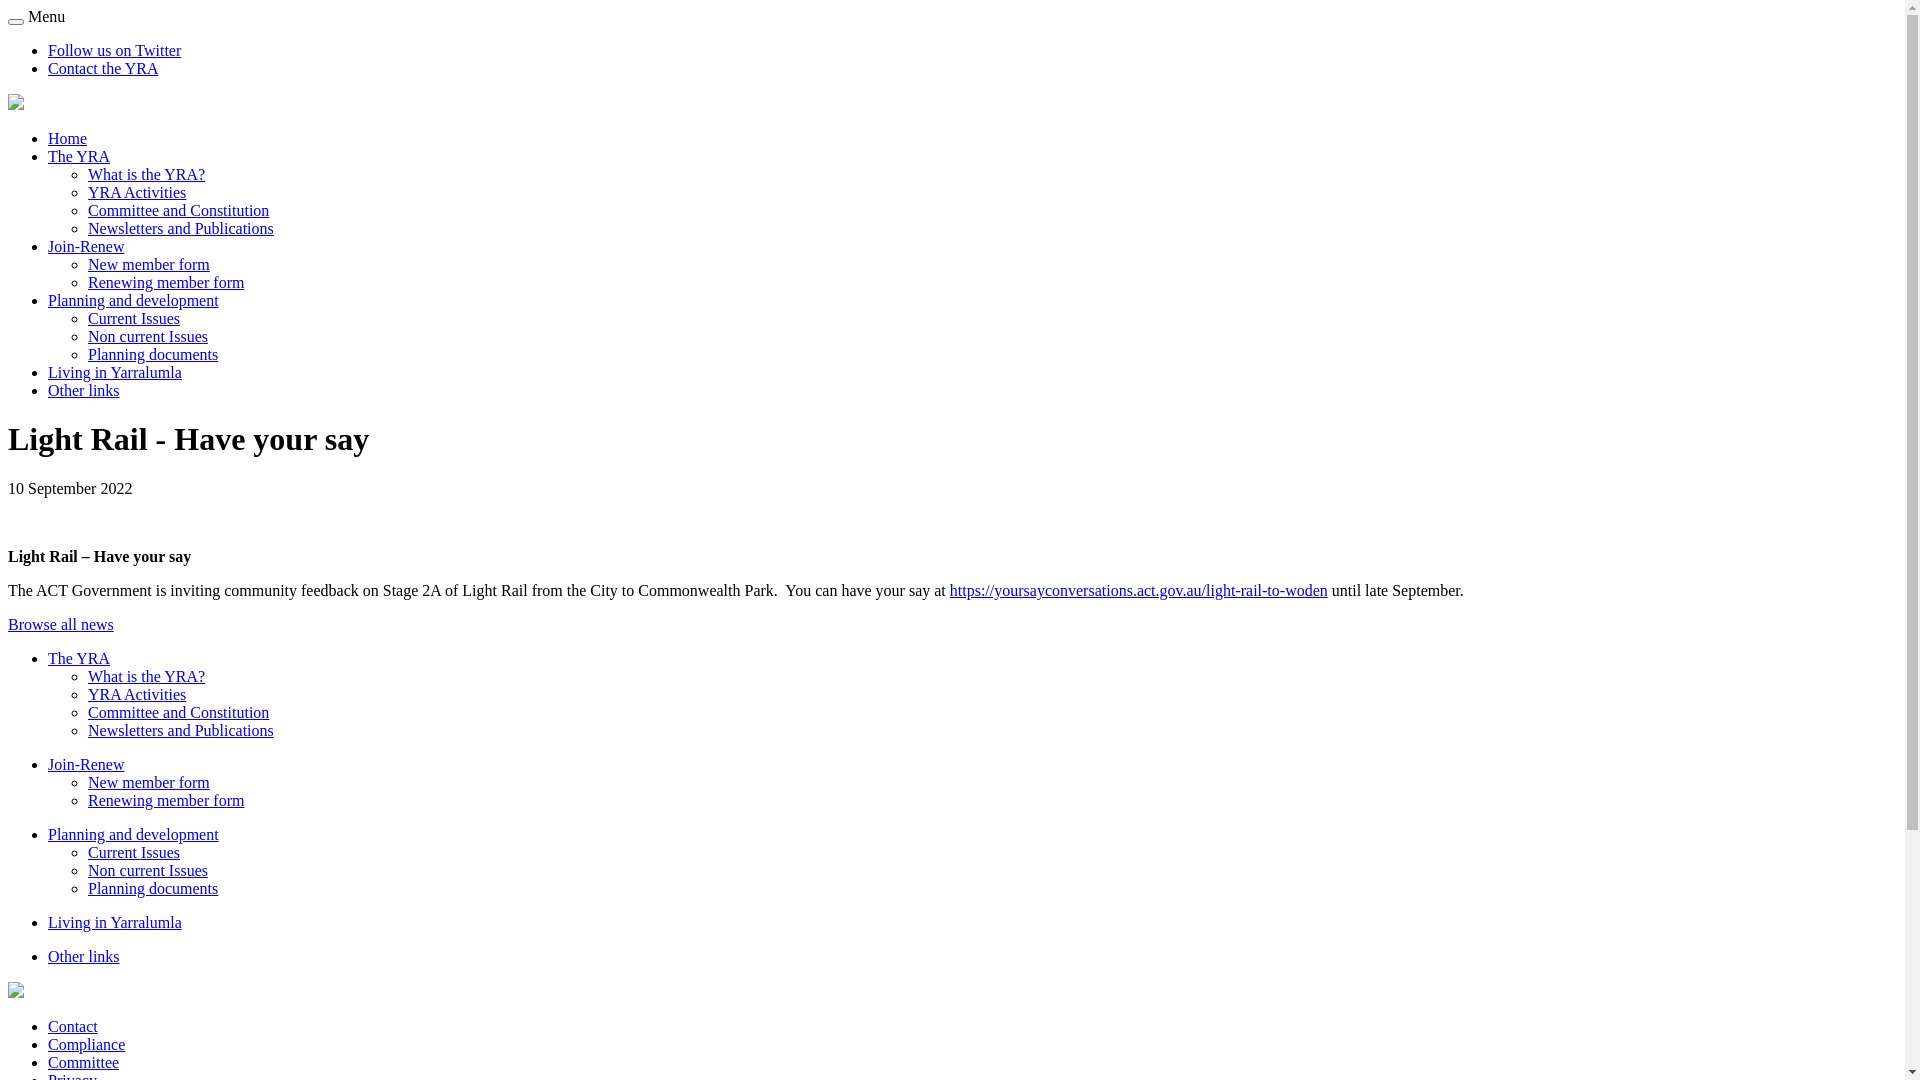 The image size is (1920, 1080). Describe the element at coordinates (84, 390) in the screenshot. I see `Other links` at that location.